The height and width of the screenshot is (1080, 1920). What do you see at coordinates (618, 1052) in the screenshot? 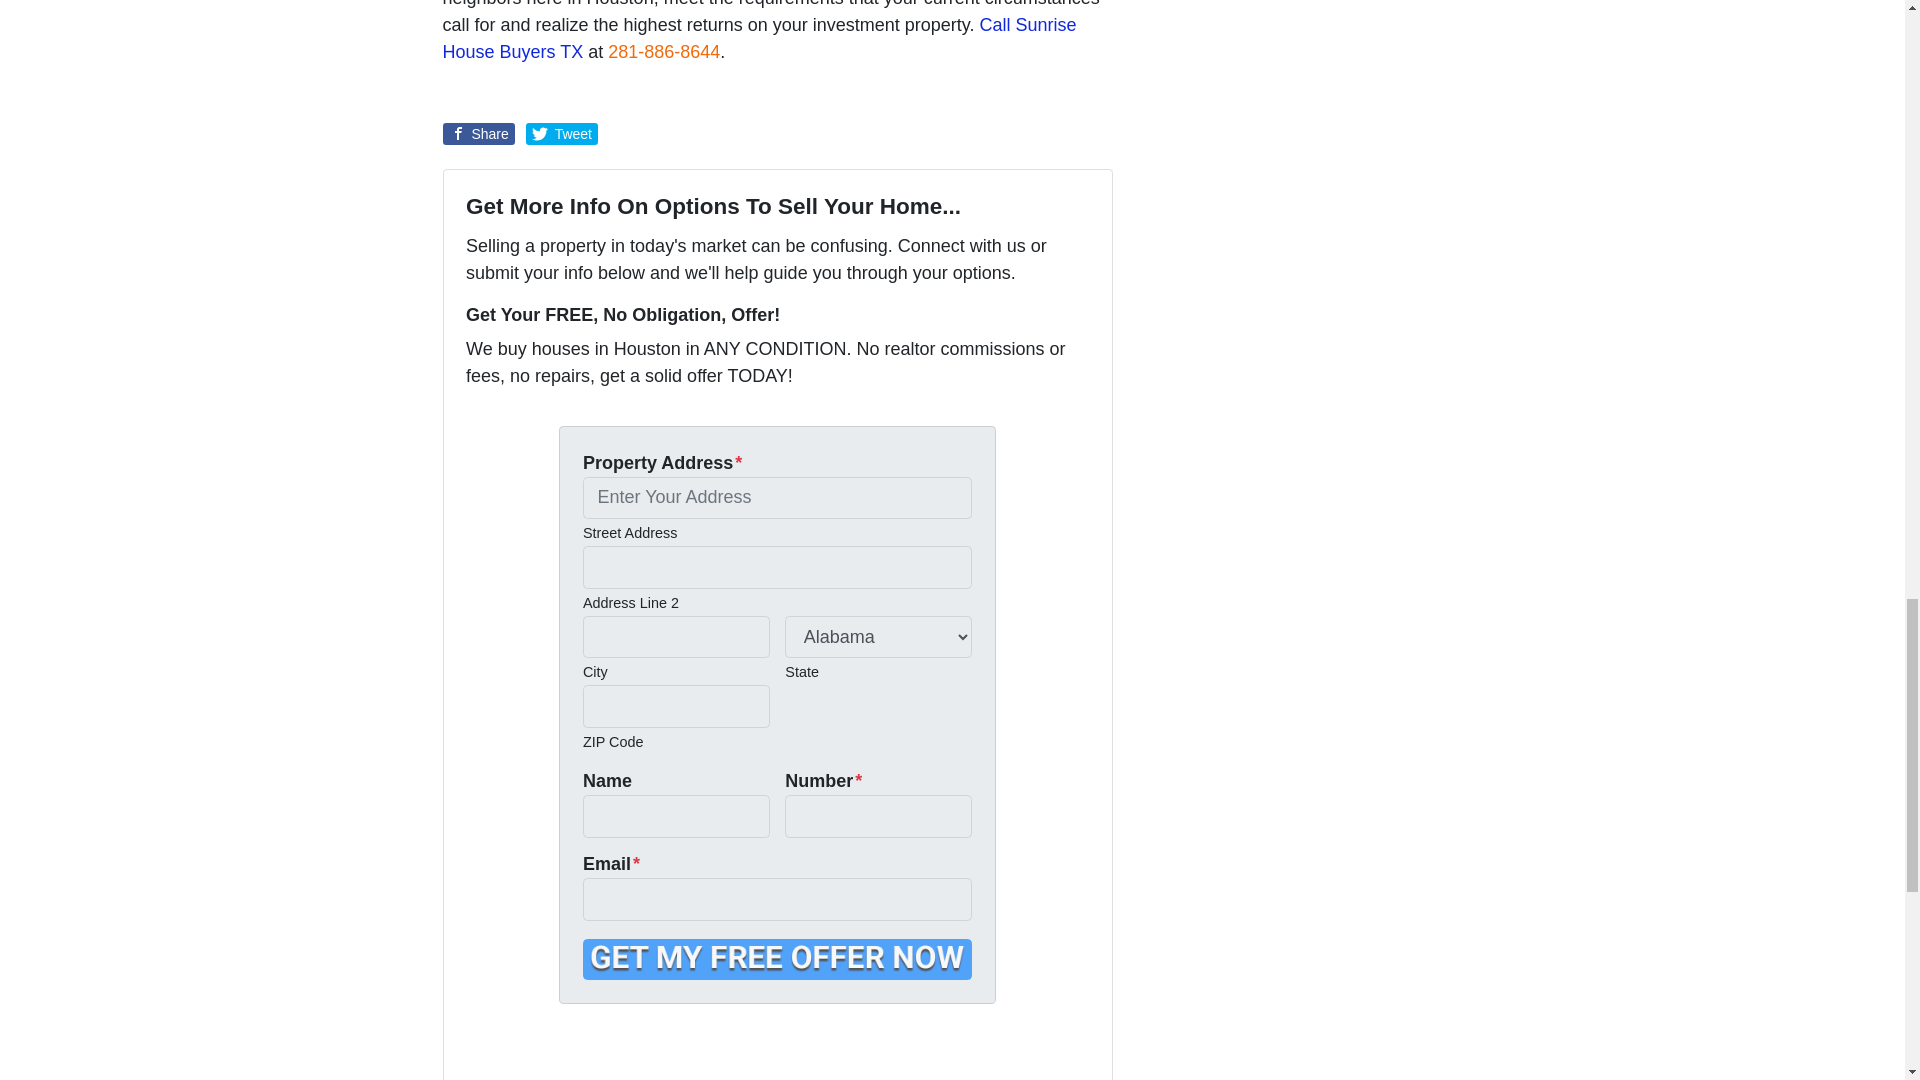
I see `Zillow` at bounding box center [618, 1052].